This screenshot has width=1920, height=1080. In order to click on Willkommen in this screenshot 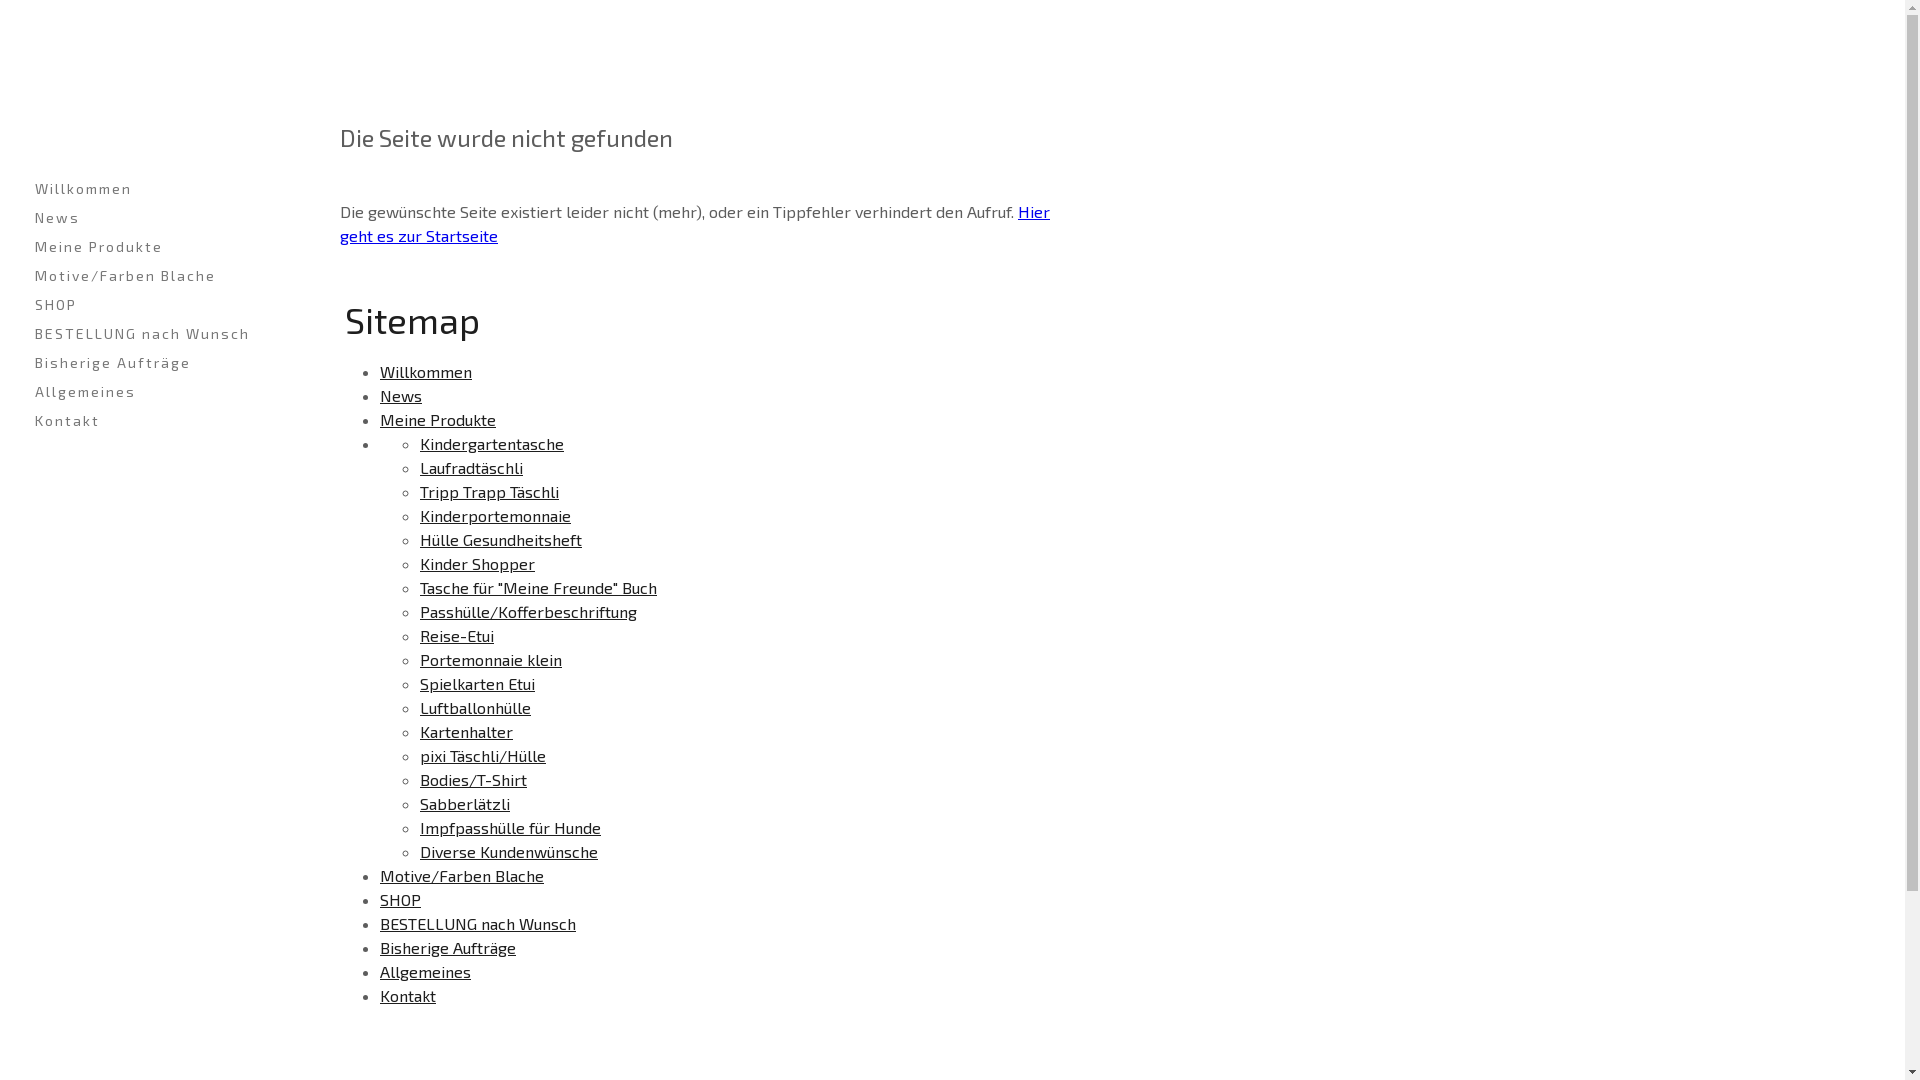, I will do `click(426, 372)`.